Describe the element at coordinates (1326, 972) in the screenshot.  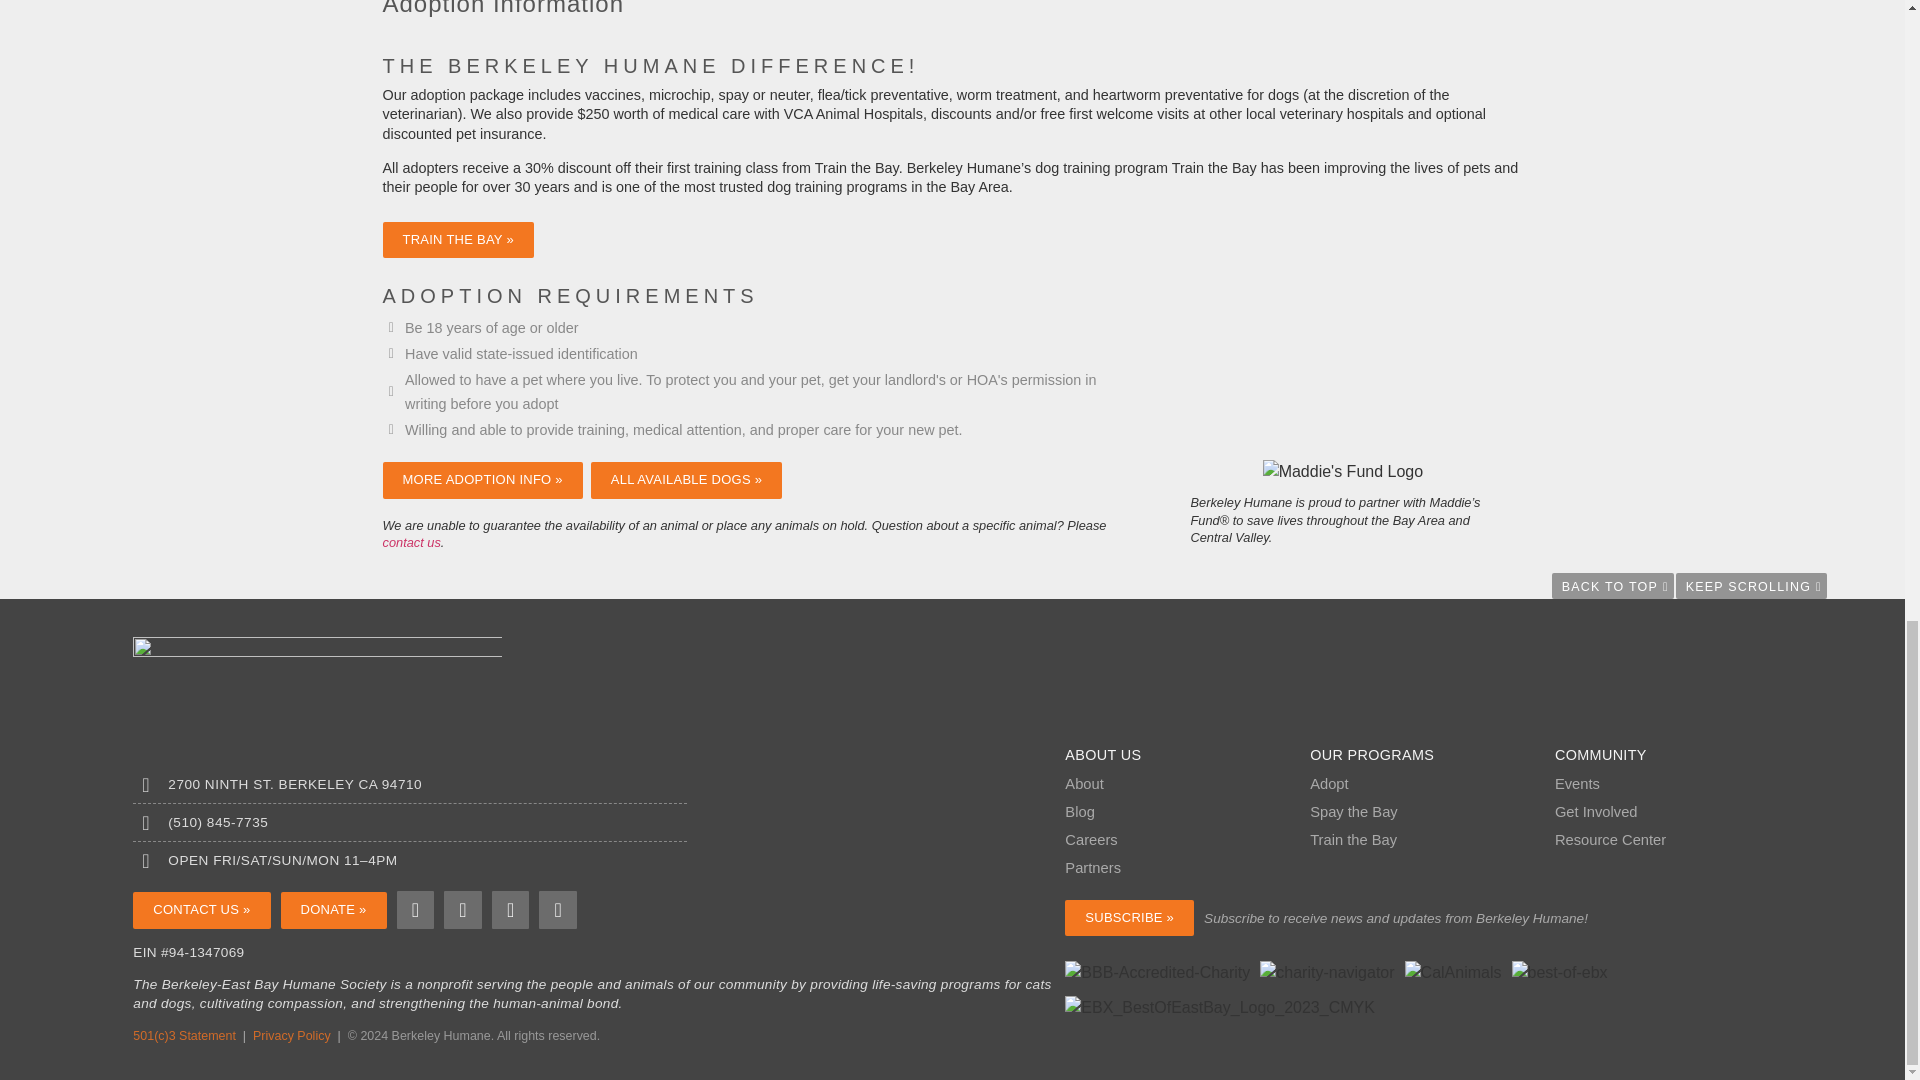
I see `charity-navigator` at that location.